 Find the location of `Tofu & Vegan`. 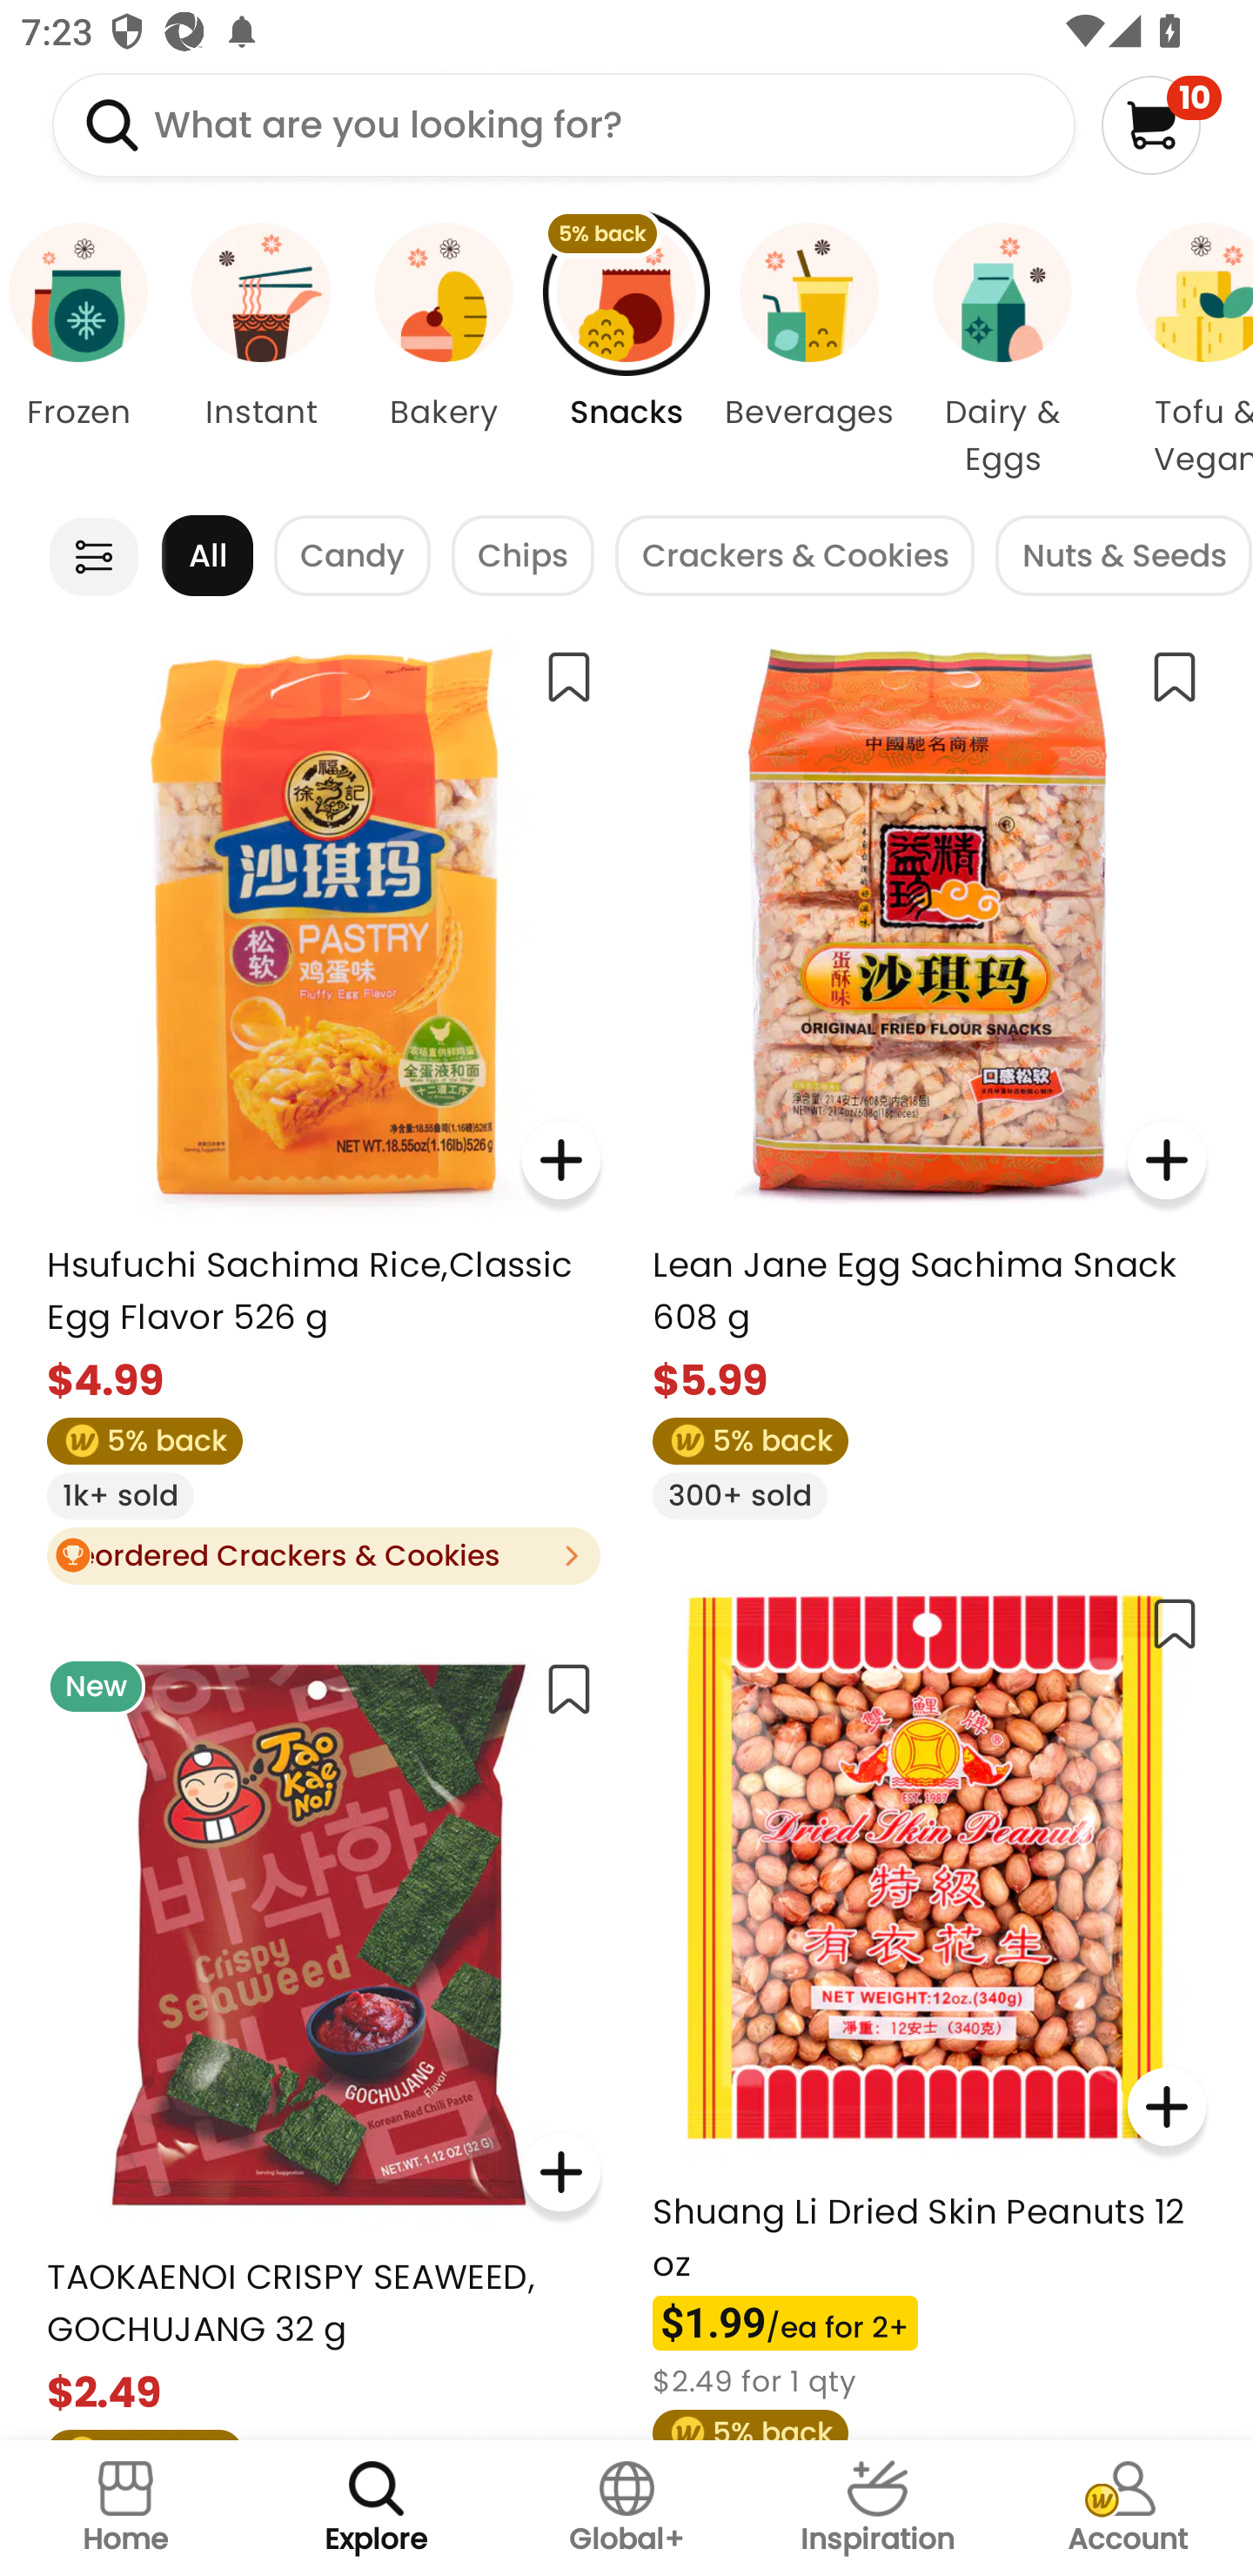

Tofu & Vegan is located at coordinates (1178, 352).